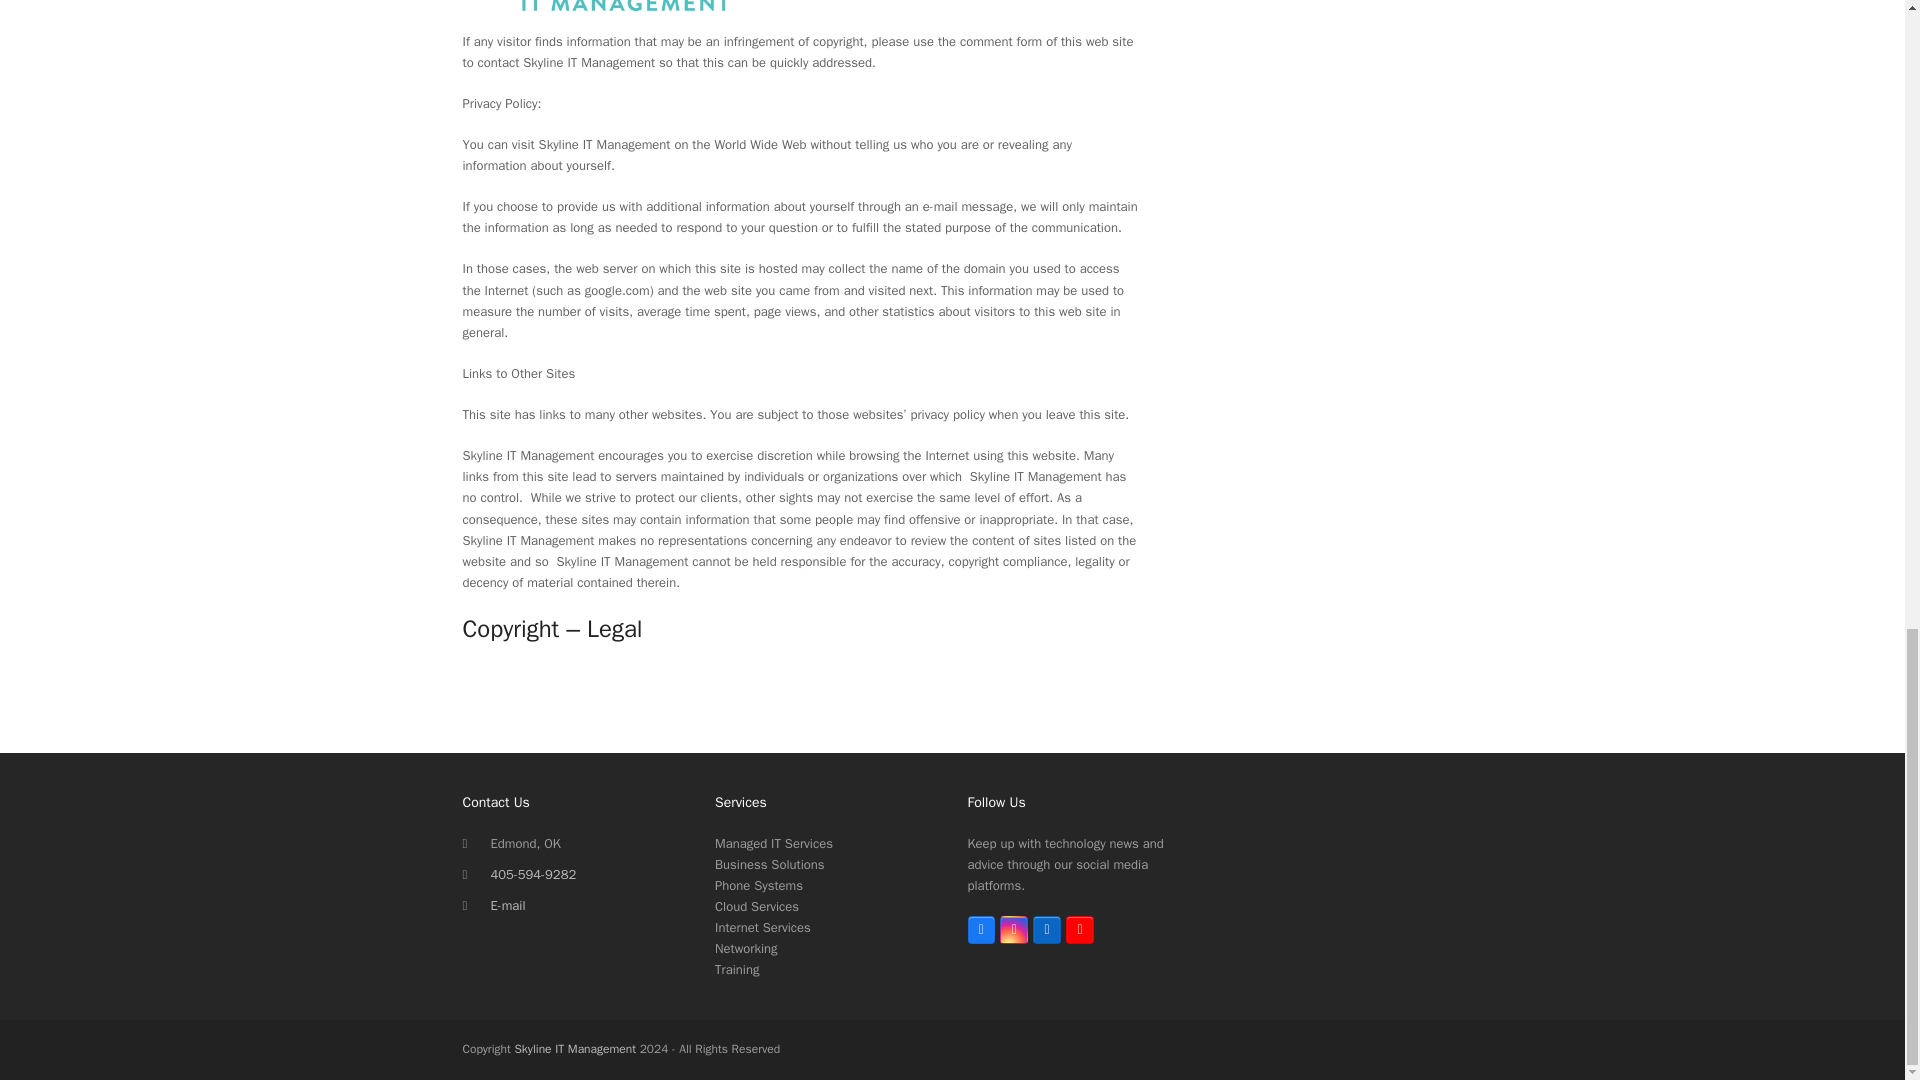 This screenshot has height=1080, width=1920. What do you see at coordinates (1218, 767) in the screenshot?
I see `Skyline I.T. Management` at bounding box center [1218, 767].